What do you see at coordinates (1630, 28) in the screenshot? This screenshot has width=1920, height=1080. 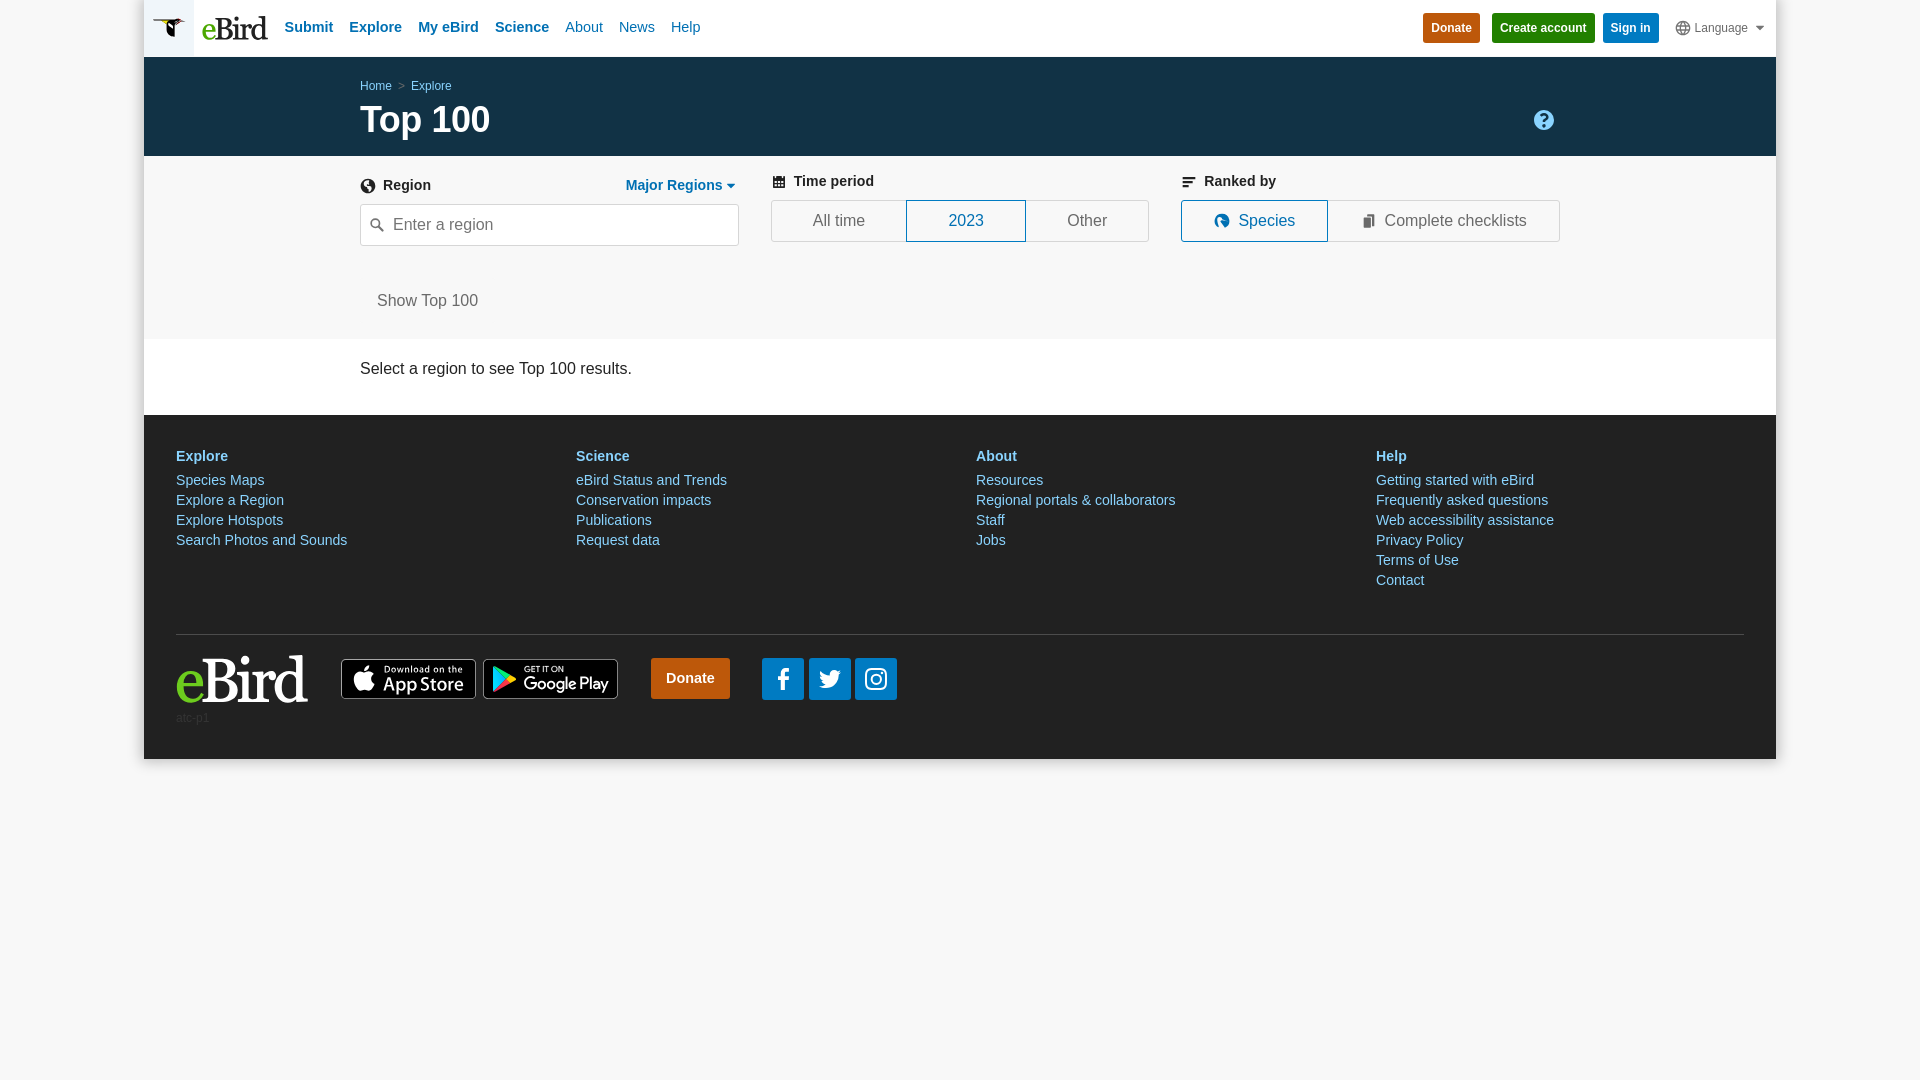 I see `Sign in` at bounding box center [1630, 28].